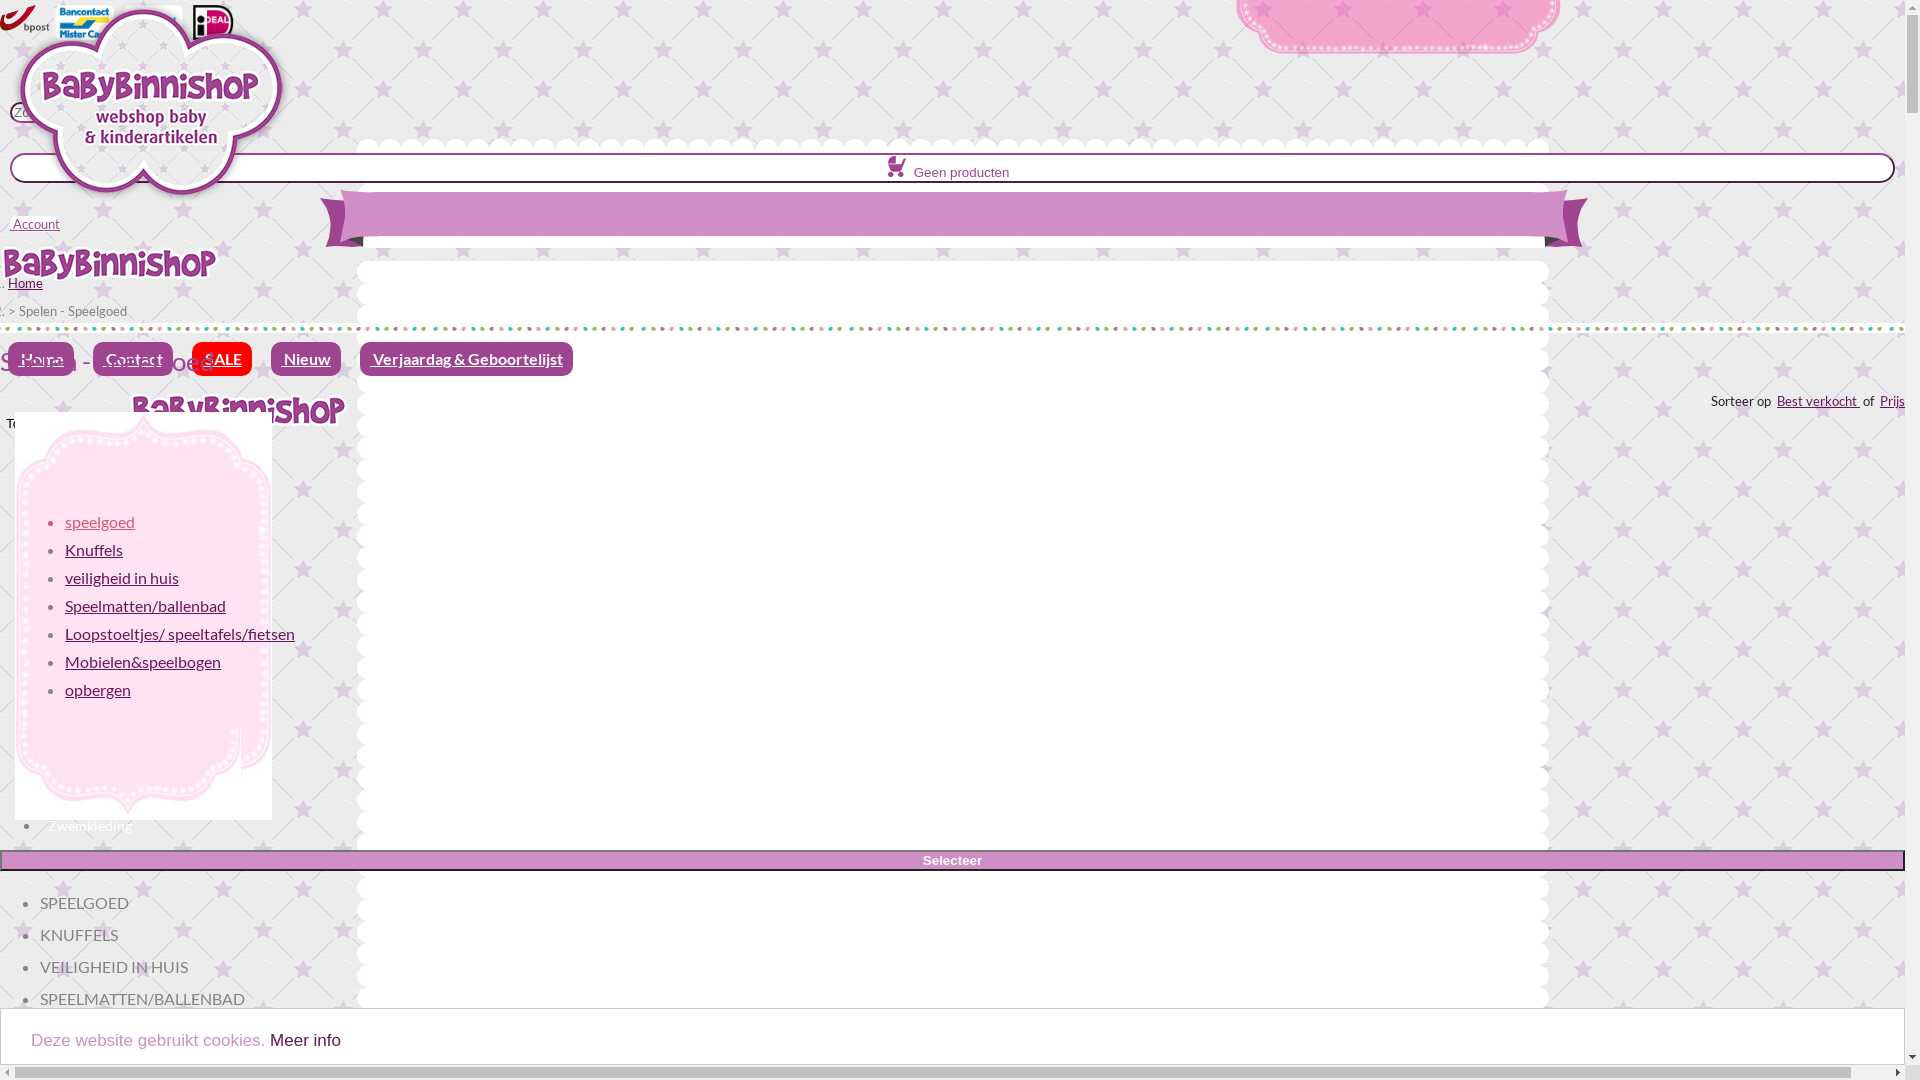 The image size is (1920, 1080). Describe the element at coordinates (41, 359) in the screenshot. I see ` Home` at that location.